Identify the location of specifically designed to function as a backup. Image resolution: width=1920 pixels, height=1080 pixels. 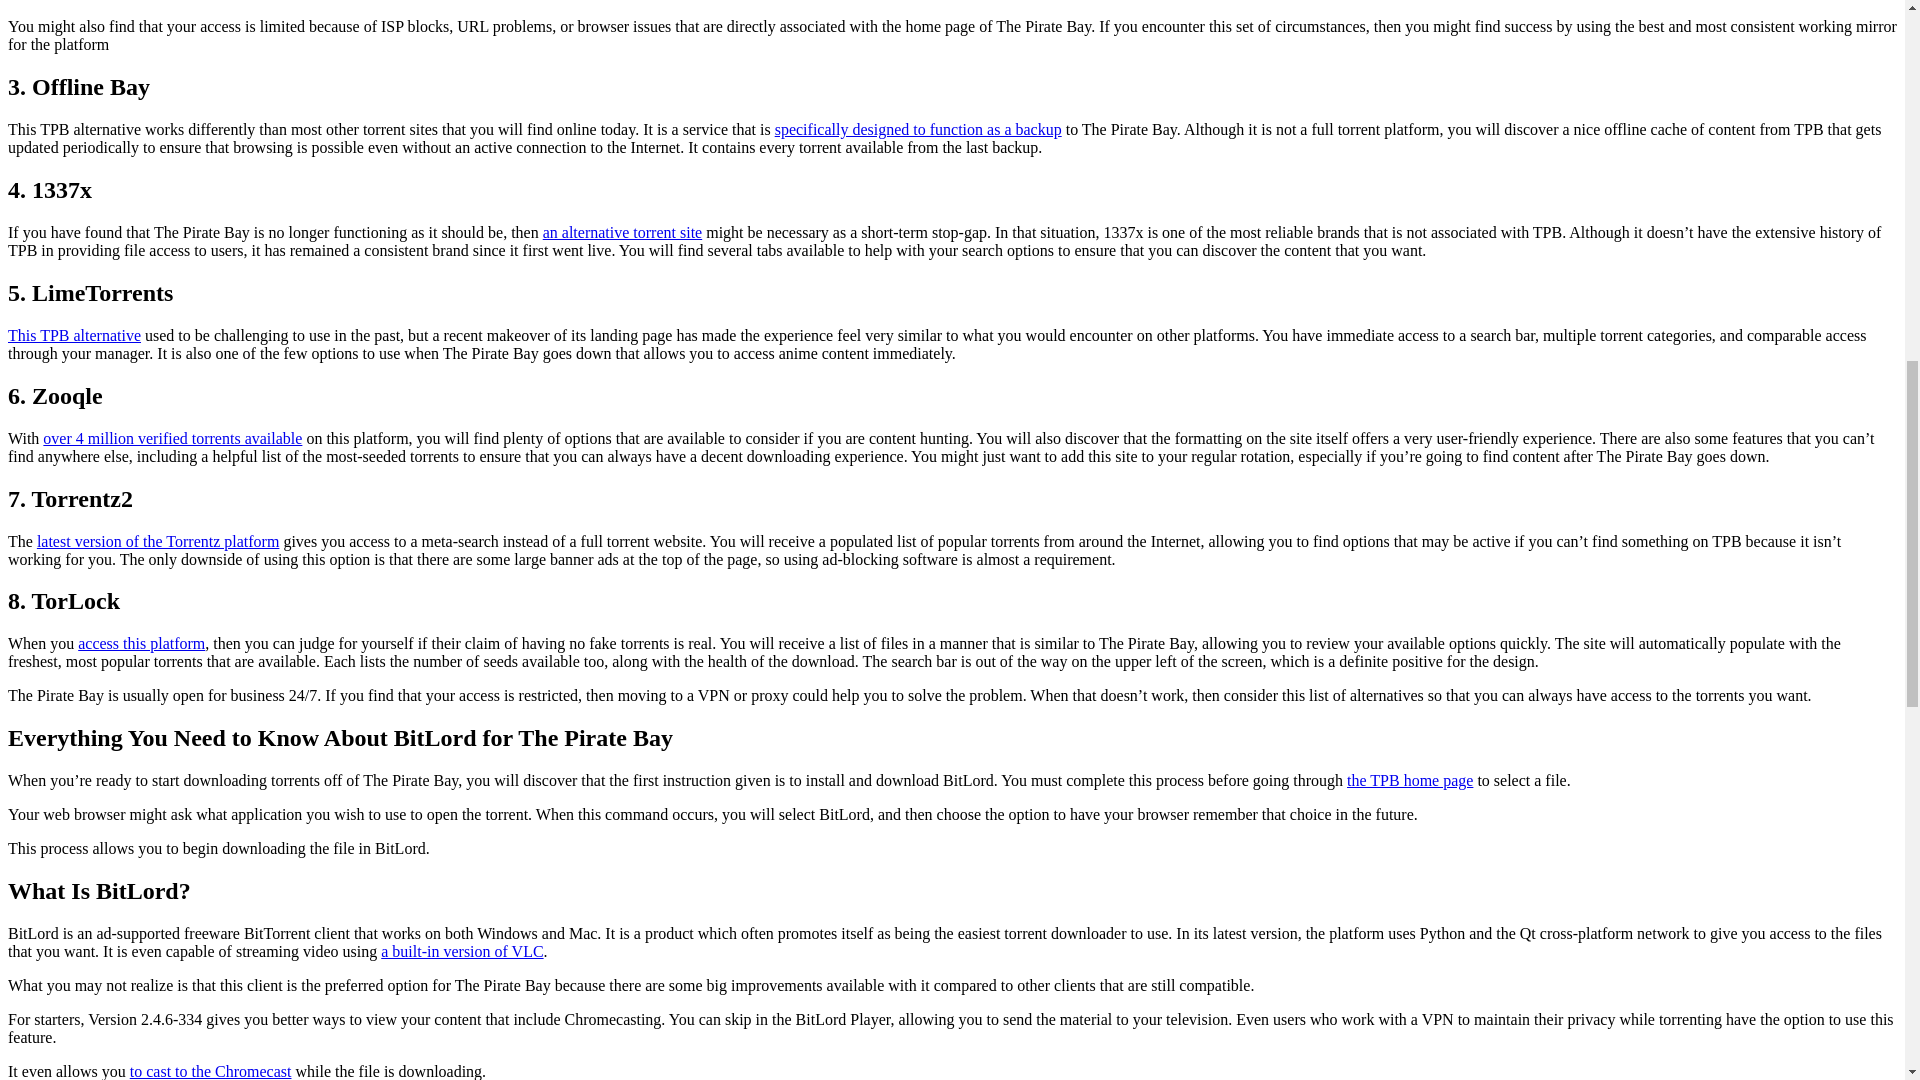
(918, 129).